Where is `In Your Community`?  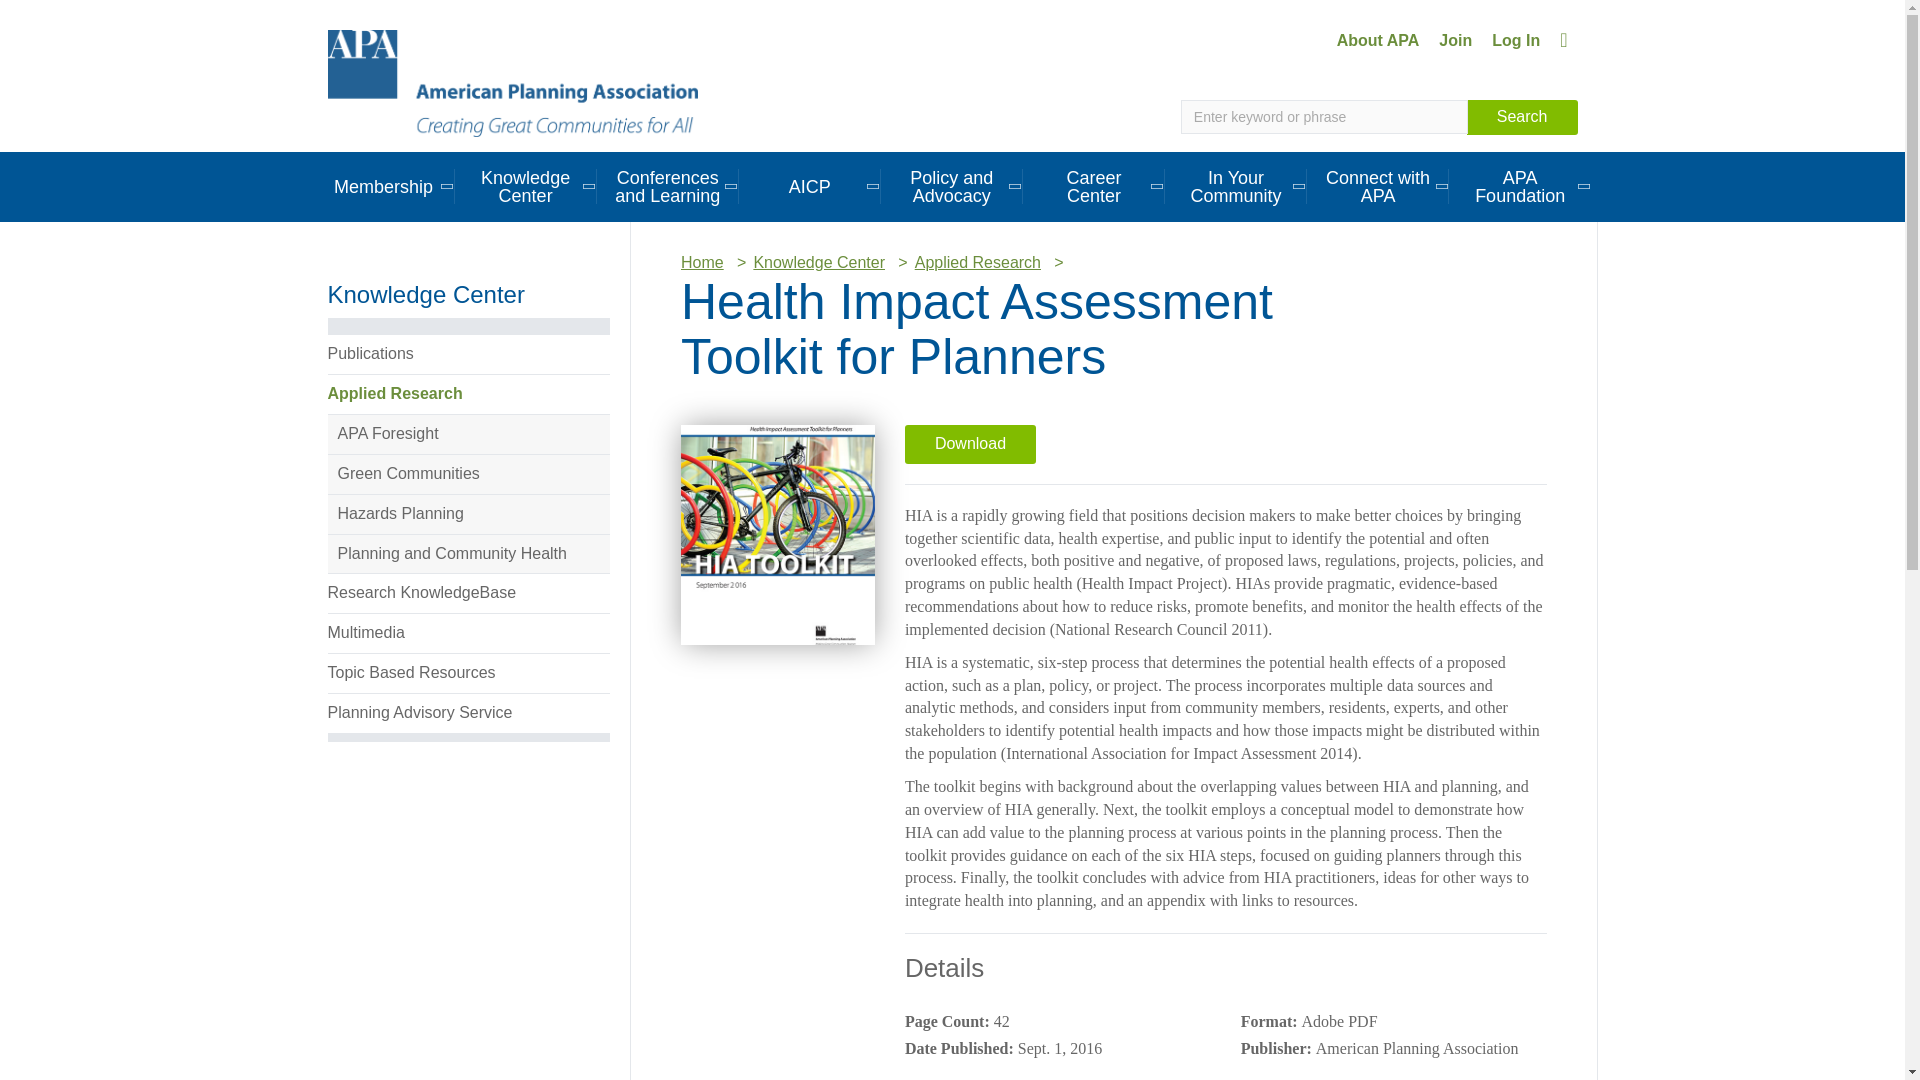
In Your Community is located at coordinates (1236, 186).